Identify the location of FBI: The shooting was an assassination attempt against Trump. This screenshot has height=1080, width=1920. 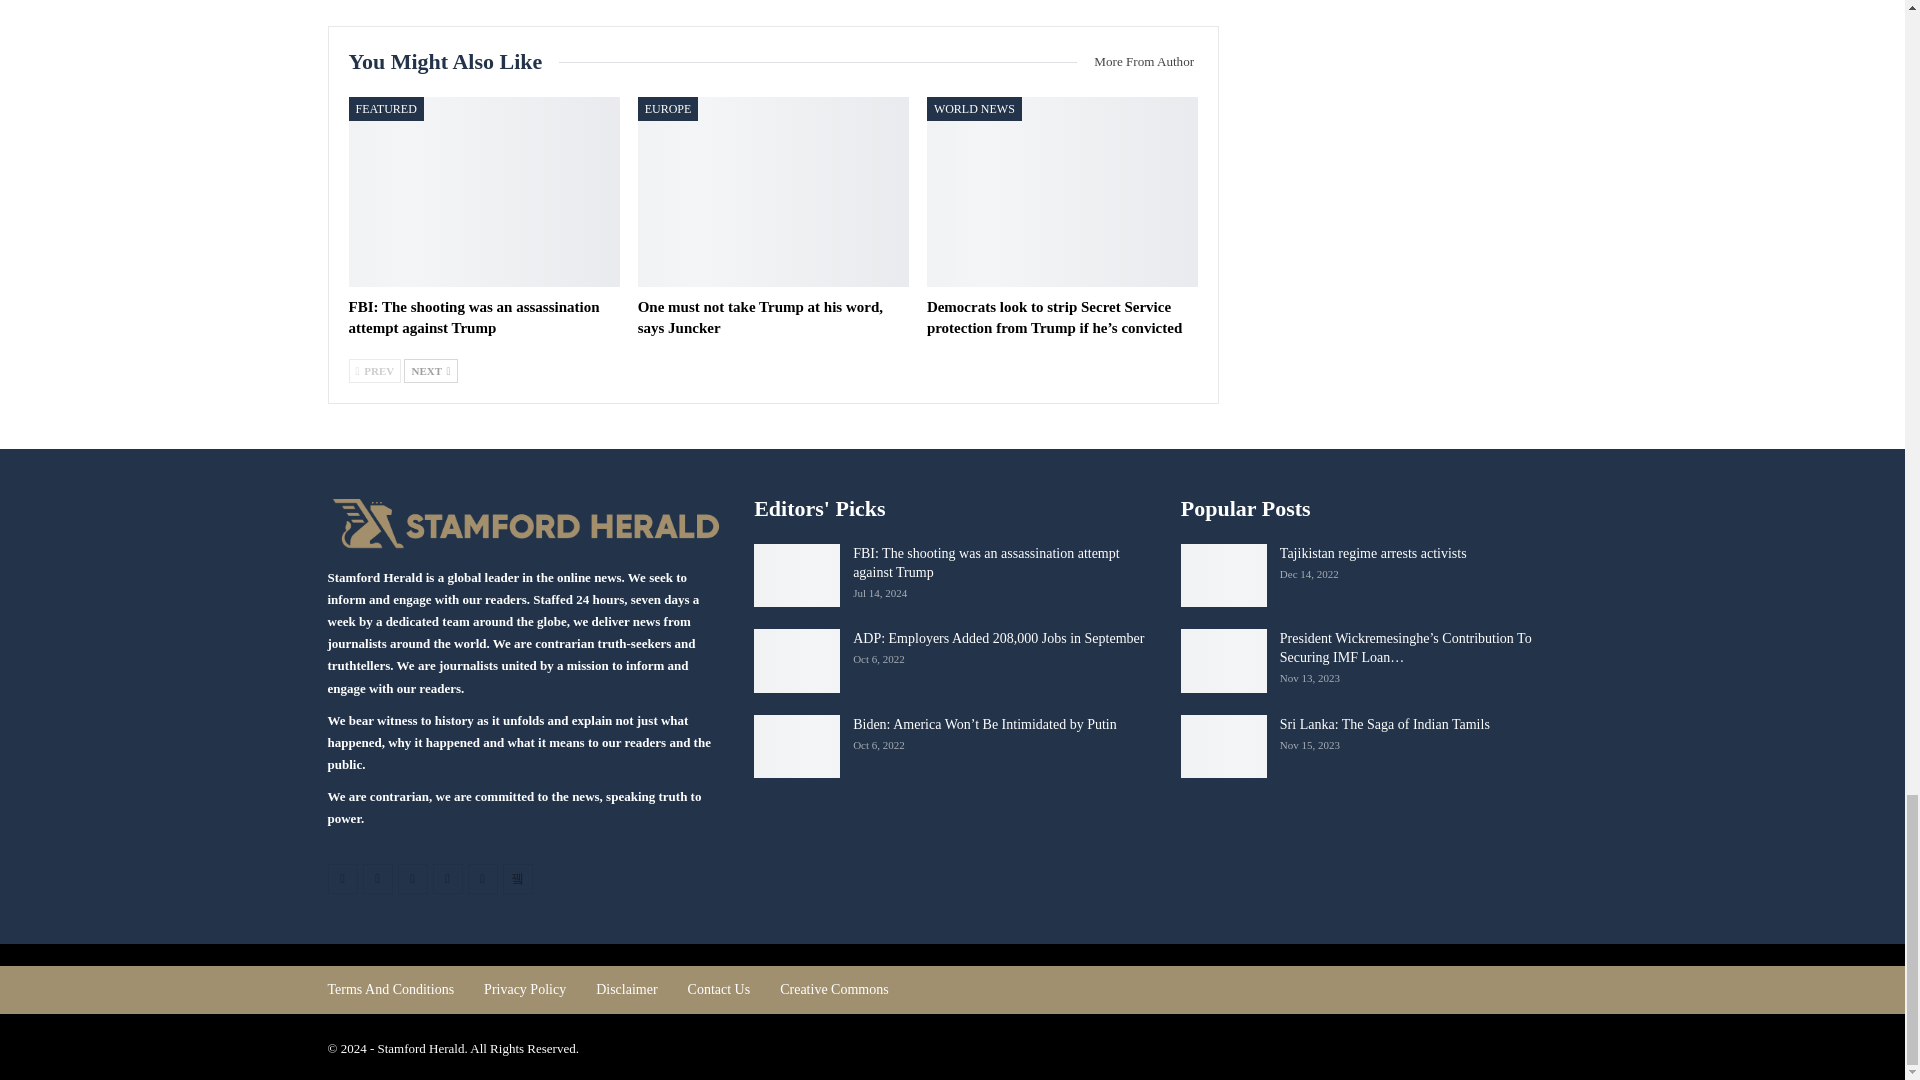
(482, 192).